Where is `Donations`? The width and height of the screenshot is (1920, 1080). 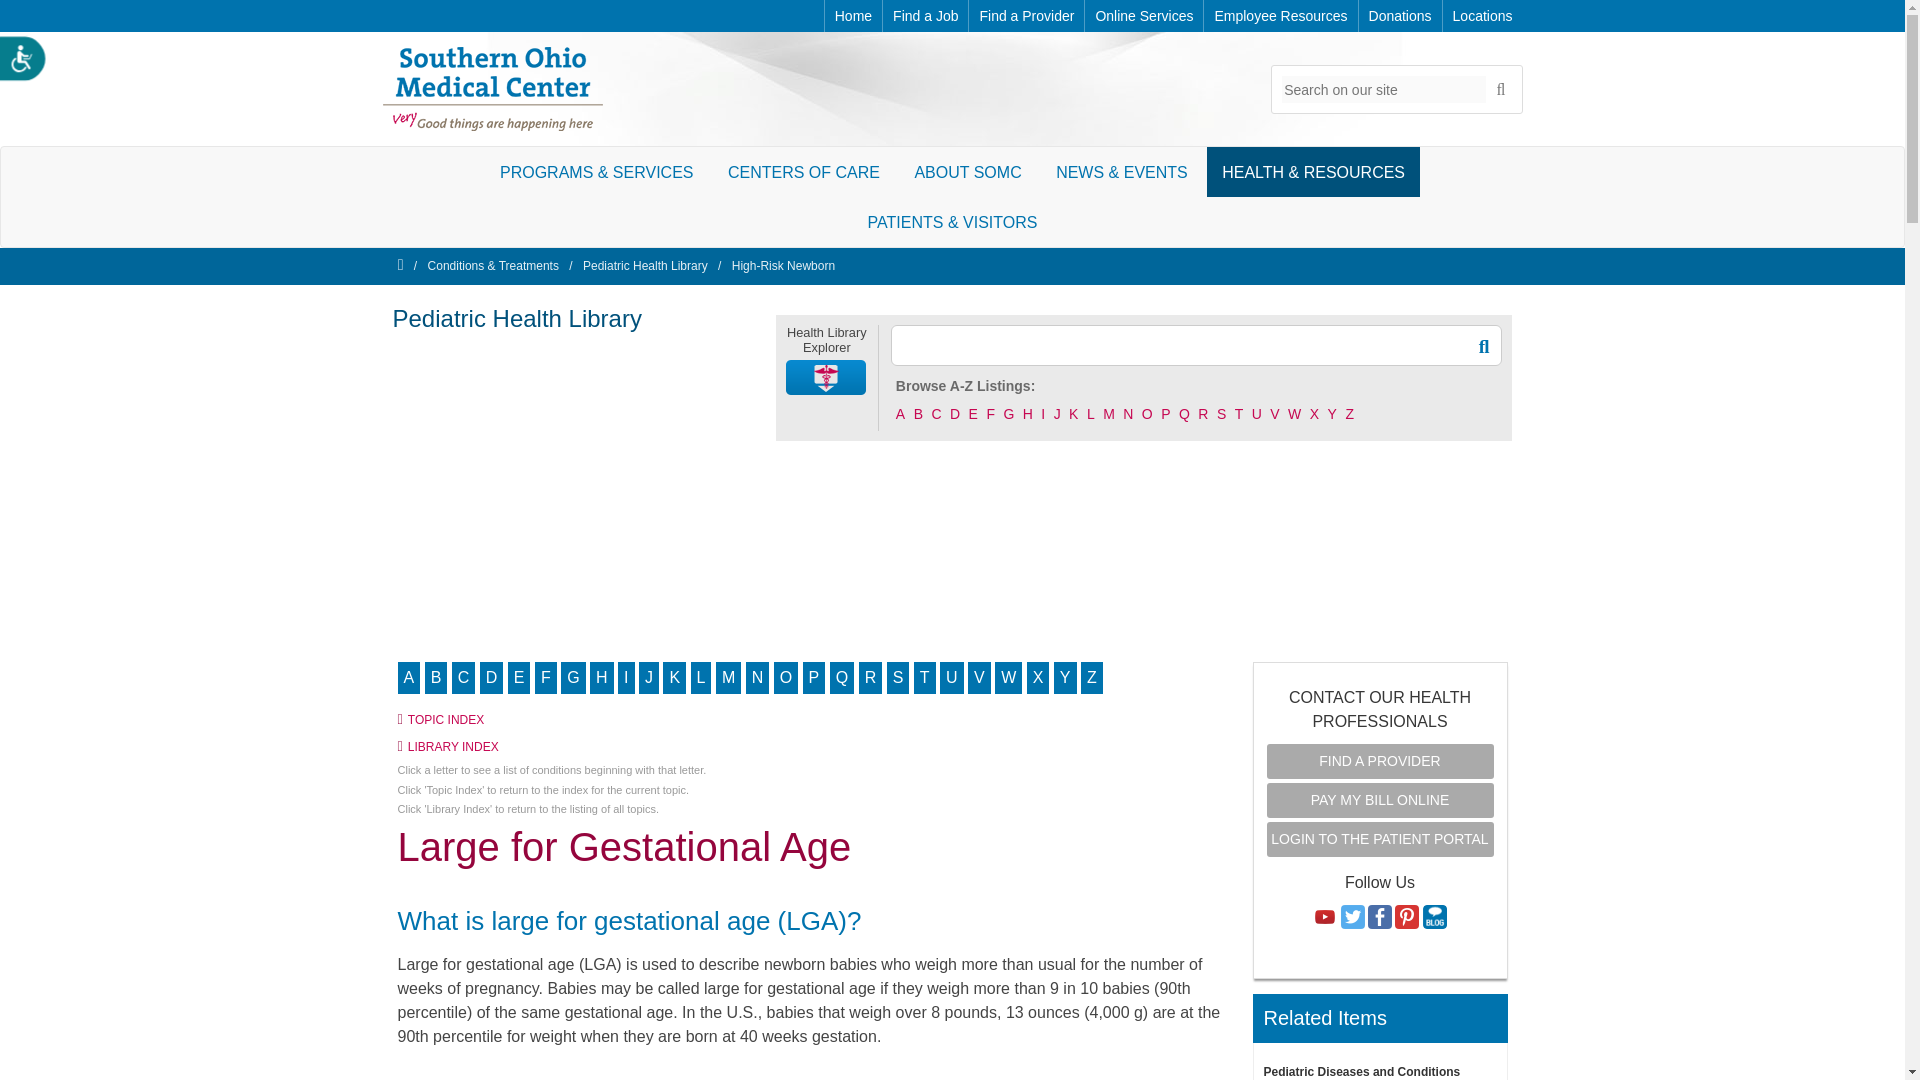
Donations is located at coordinates (1400, 16).